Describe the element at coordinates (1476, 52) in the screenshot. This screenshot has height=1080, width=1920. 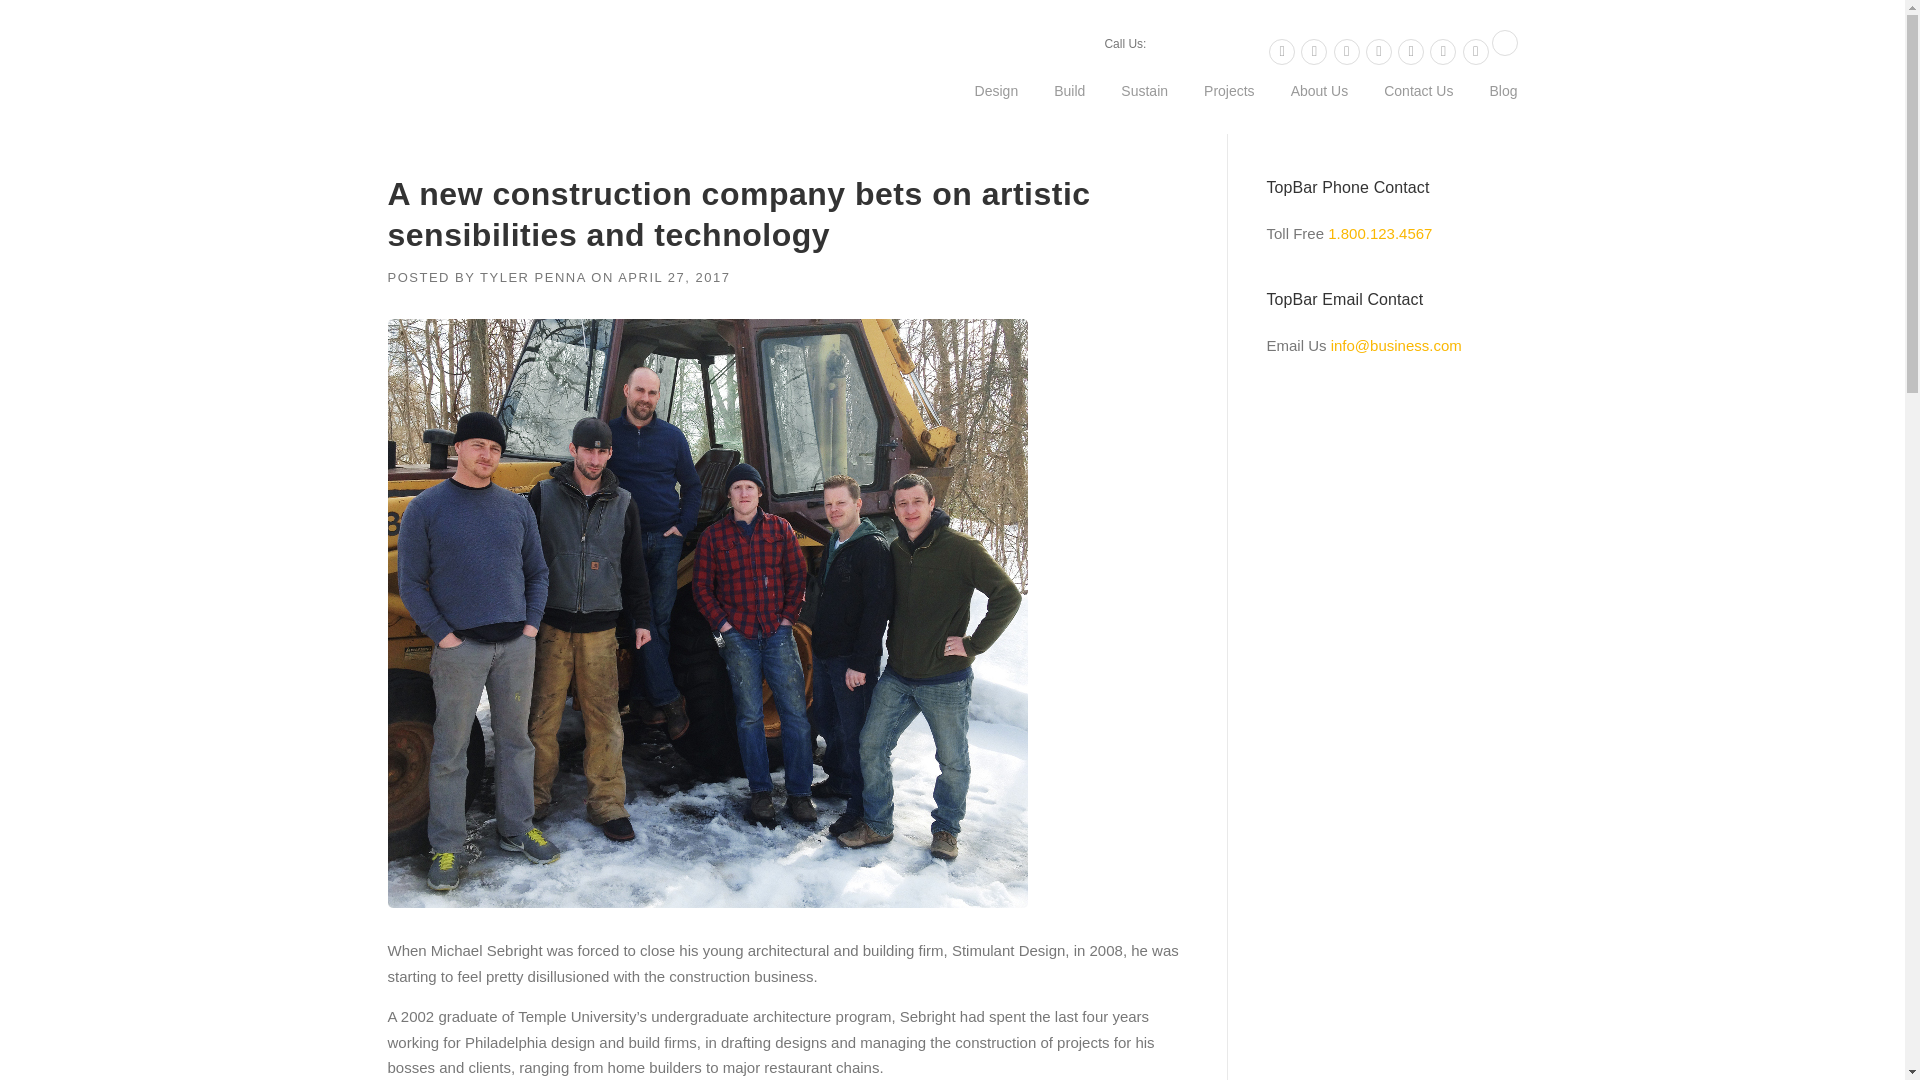
I see `ICFbase` at that location.